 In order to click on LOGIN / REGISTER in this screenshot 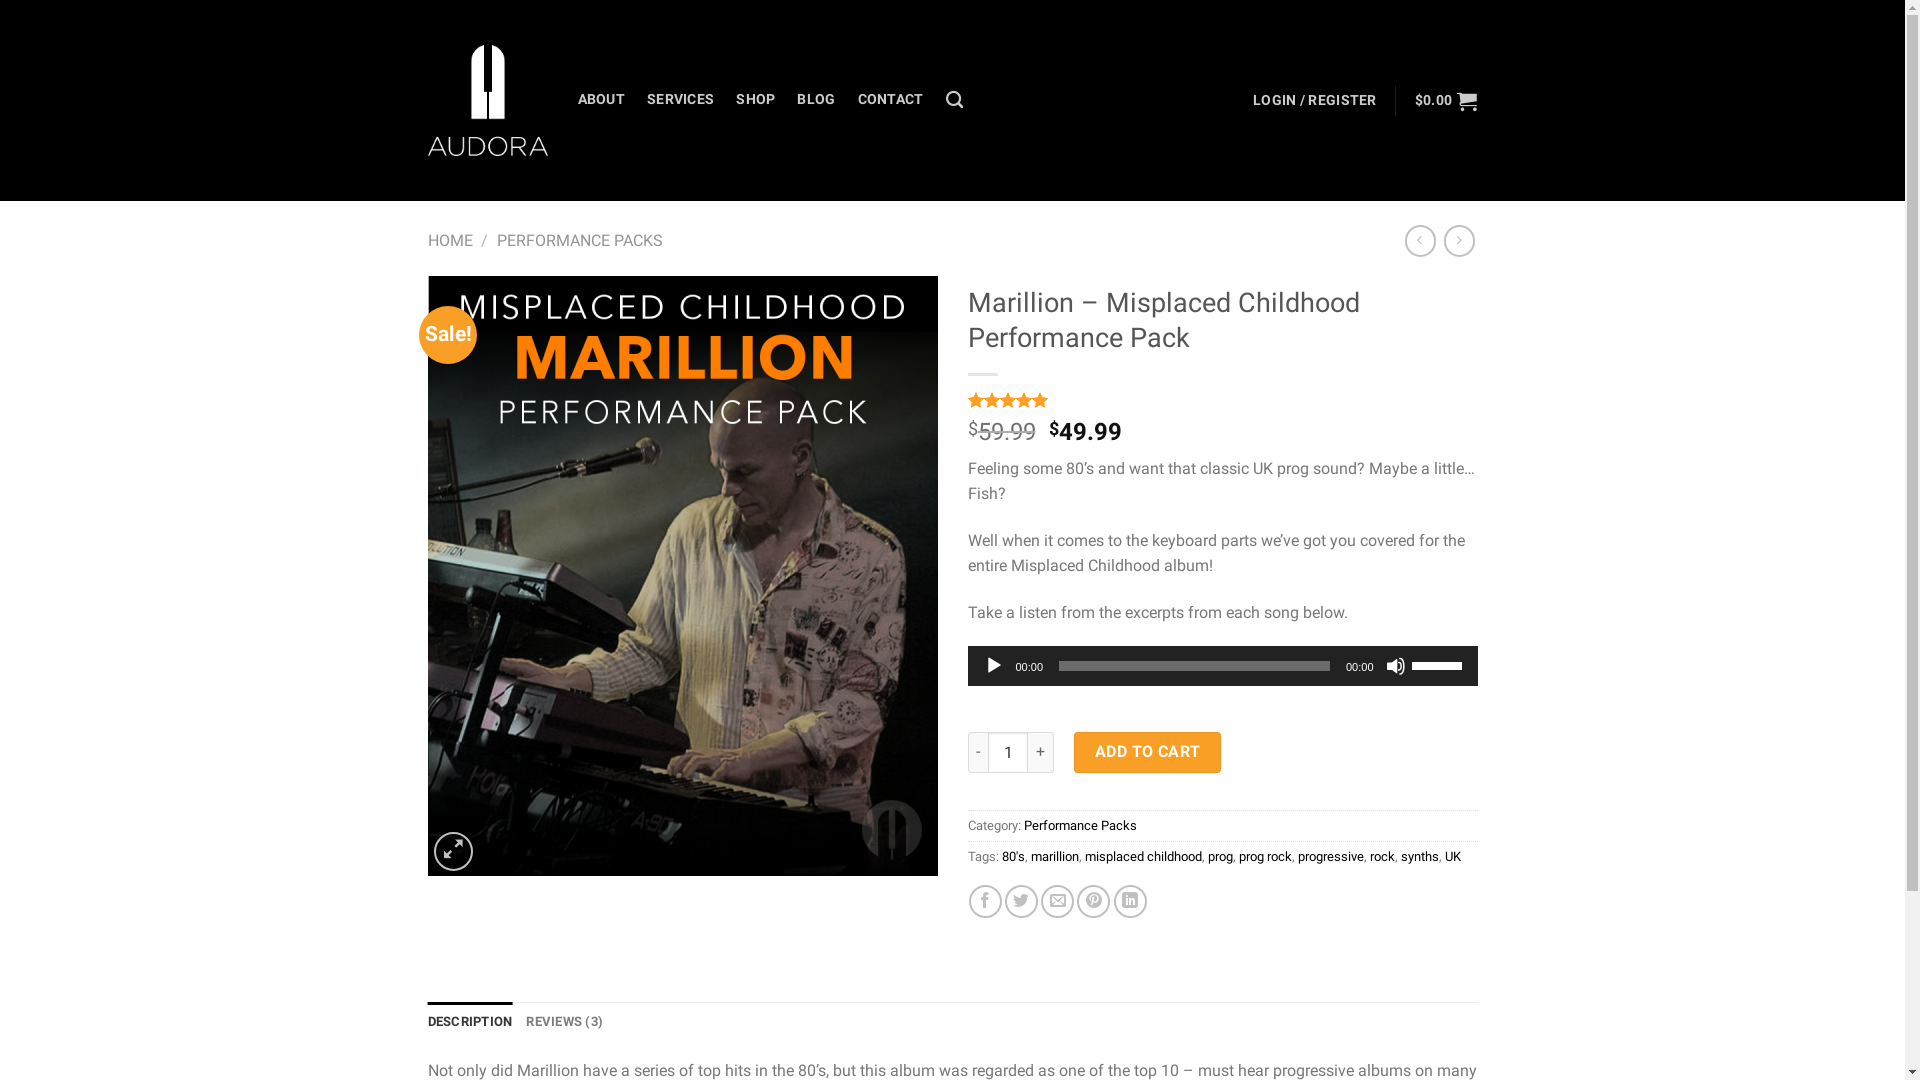, I will do `click(1315, 100)`.